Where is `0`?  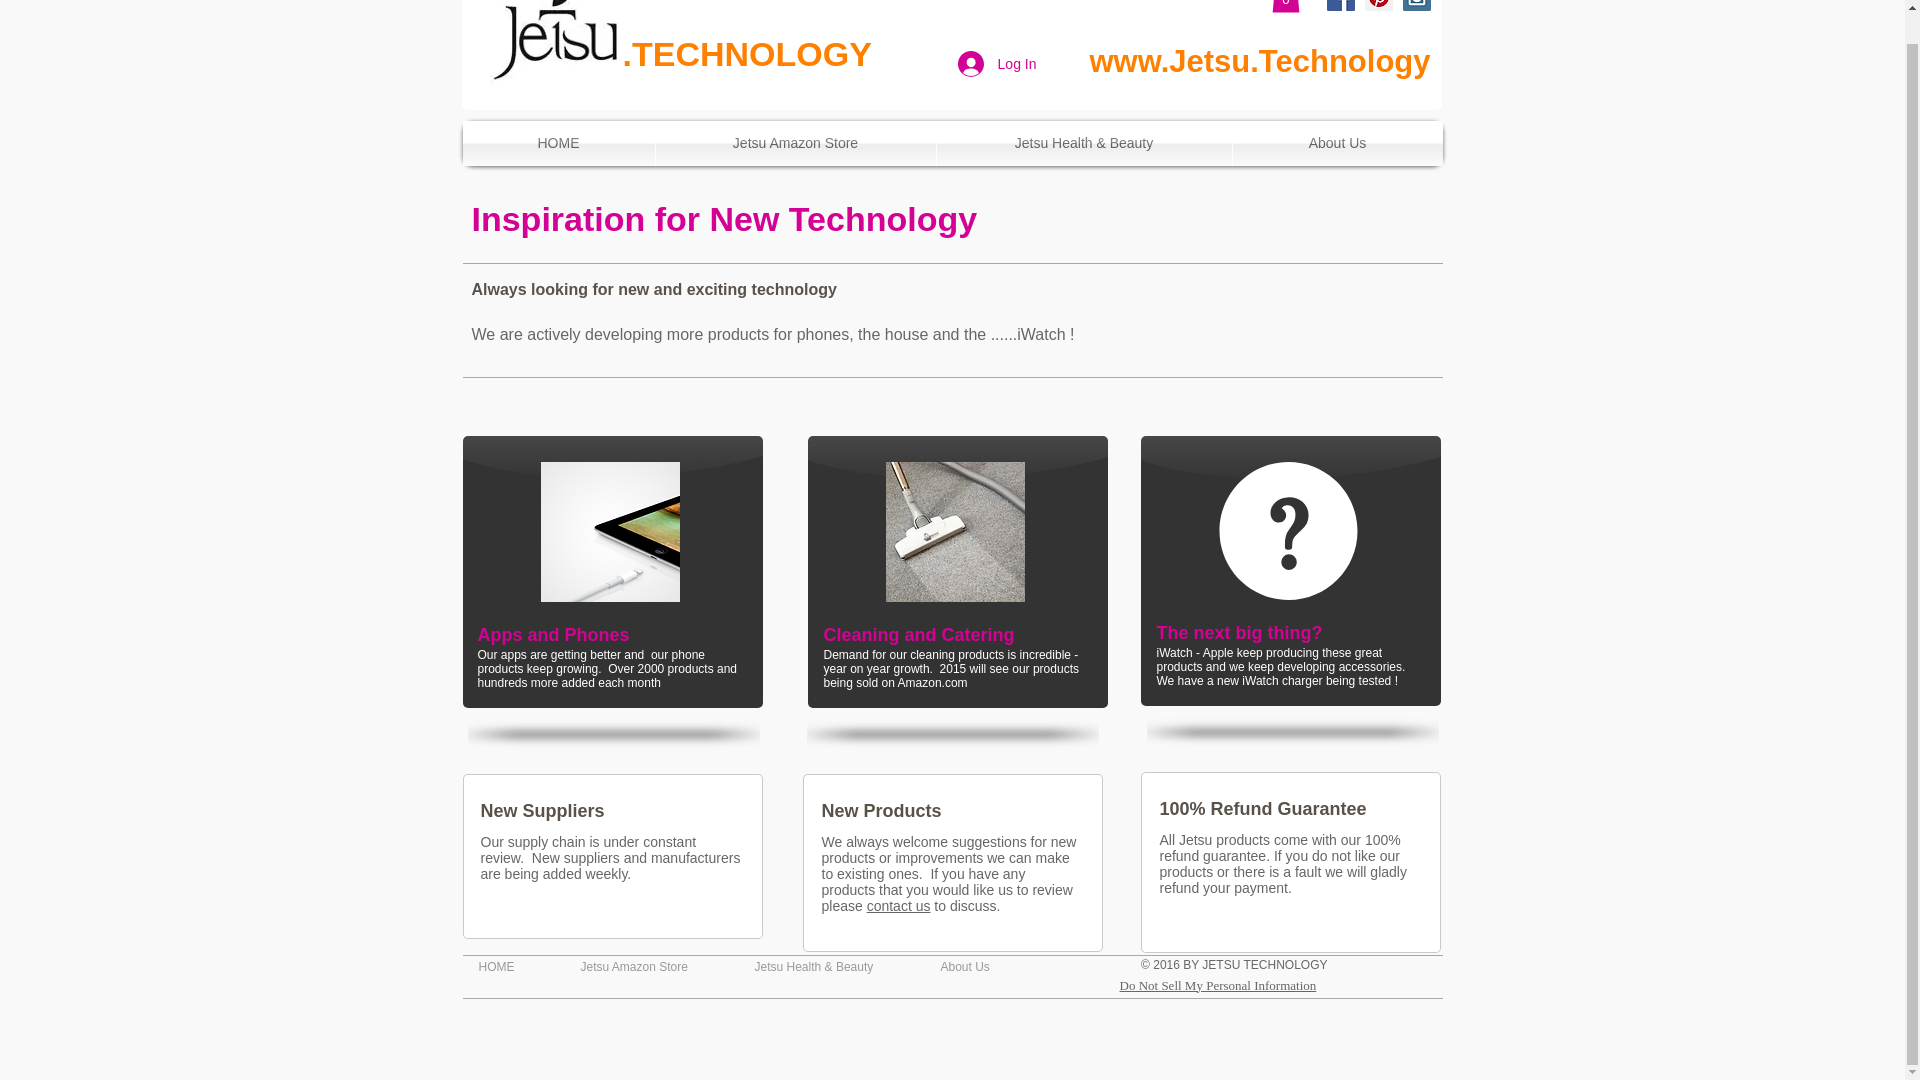
0 is located at coordinates (1285, 6).